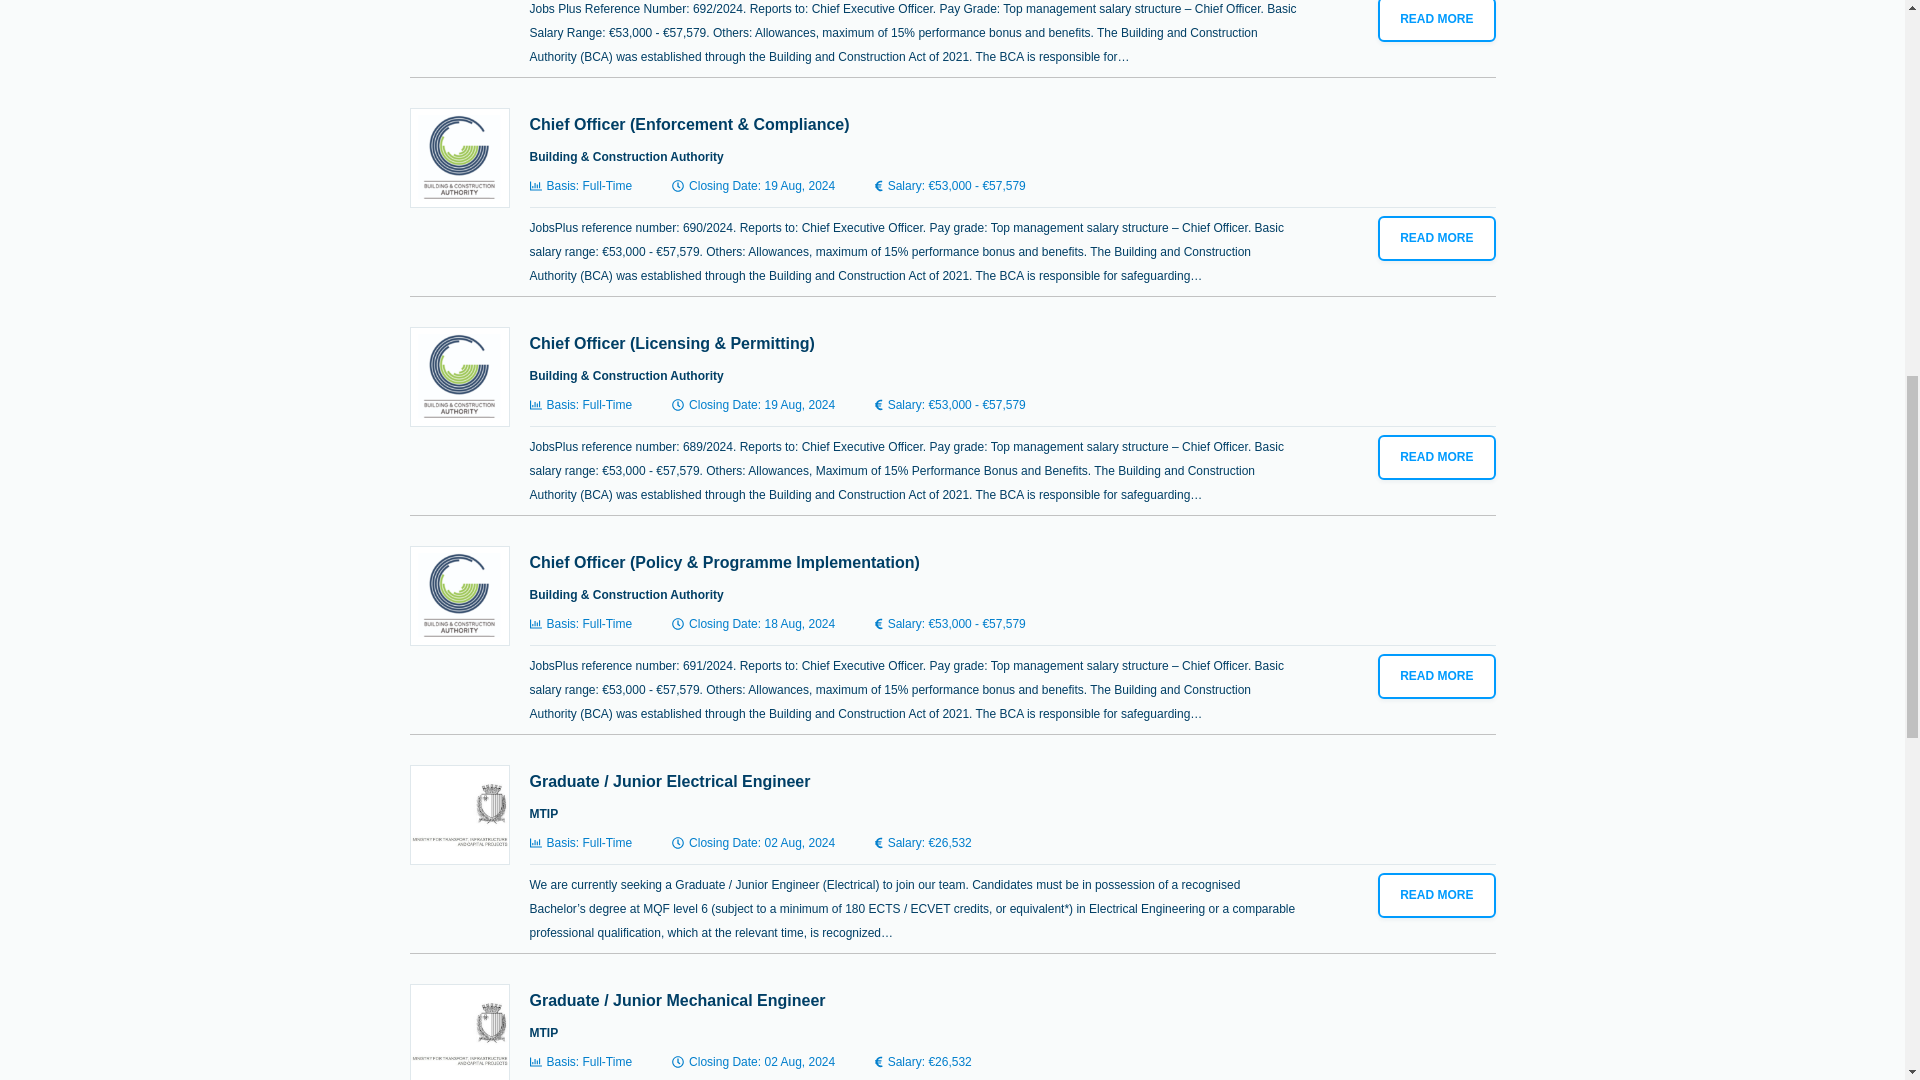 This screenshot has width=1920, height=1080. What do you see at coordinates (1436, 21) in the screenshot?
I see `READ MORE` at bounding box center [1436, 21].